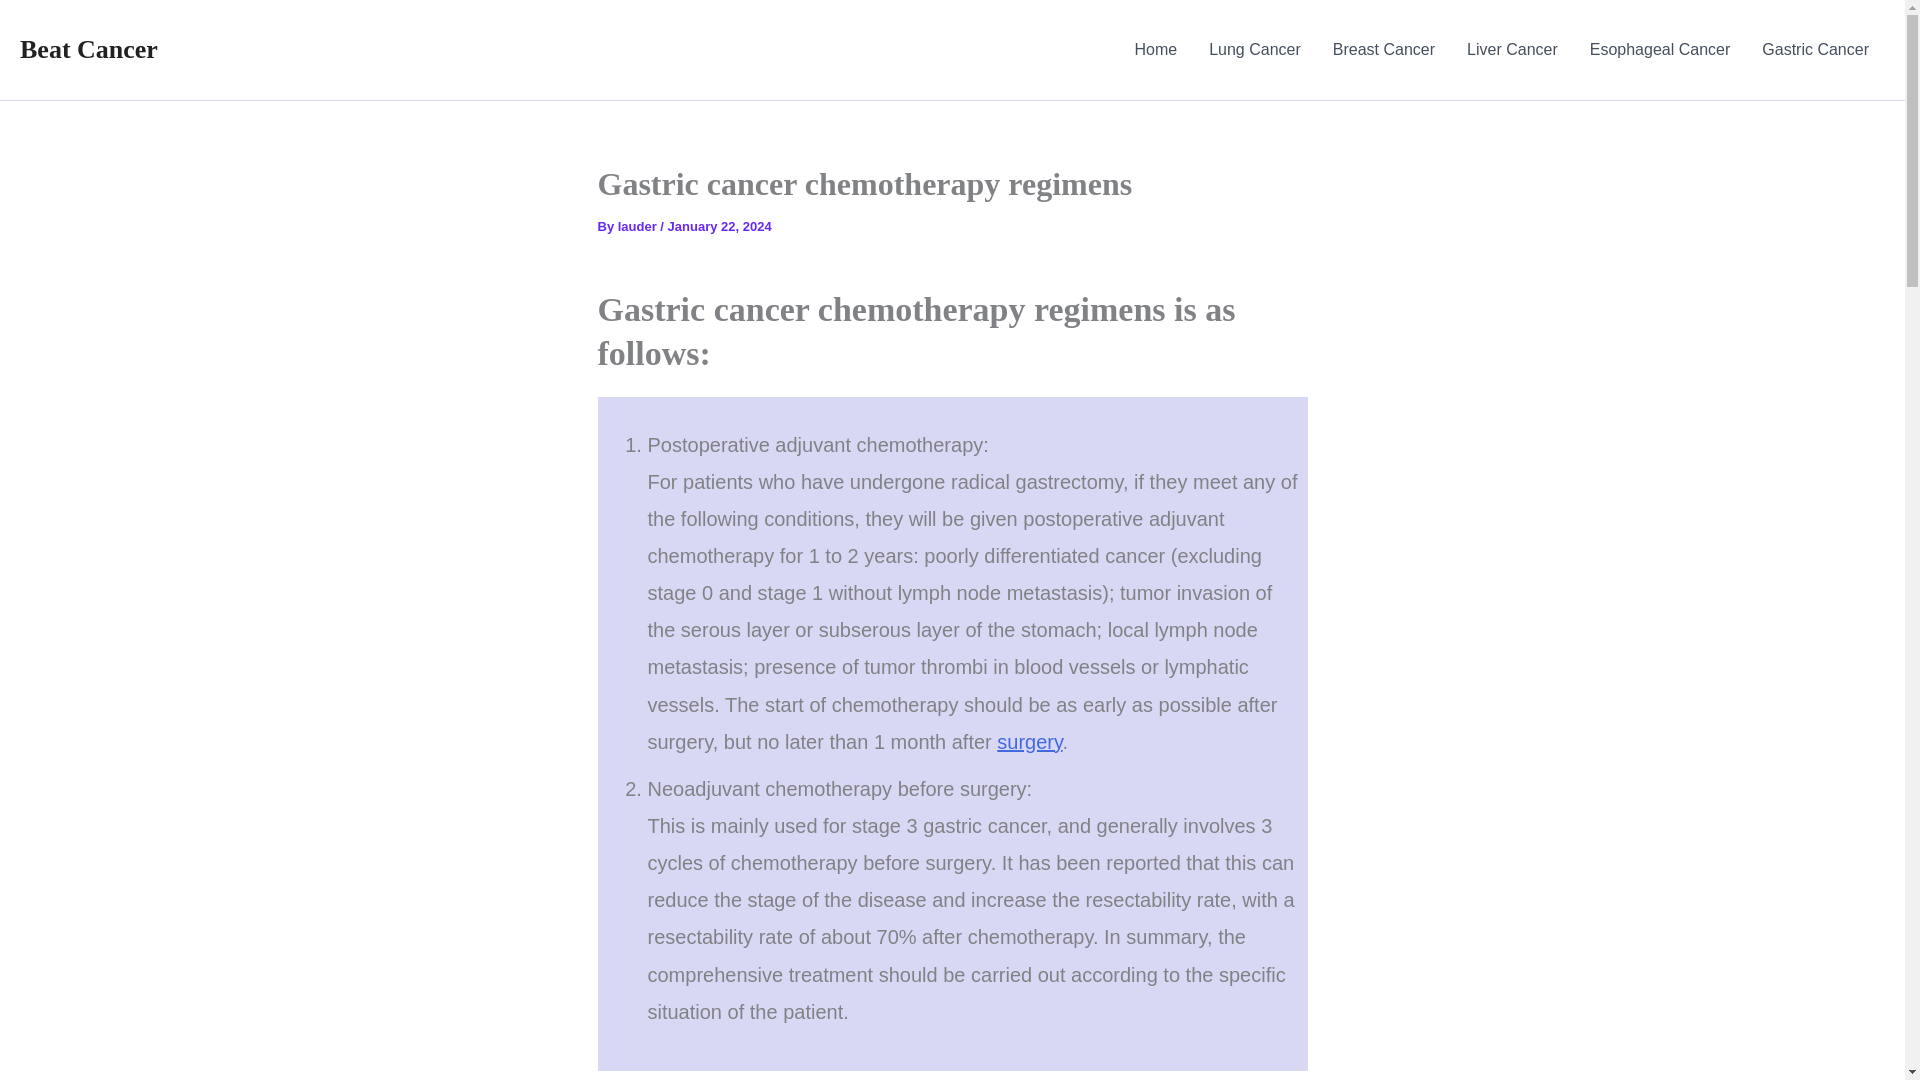 This screenshot has width=1920, height=1080. What do you see at coordinates (1815, 50) in the screenshot?
I see `Gastric Cancer` at bounding box center [1815, 50].